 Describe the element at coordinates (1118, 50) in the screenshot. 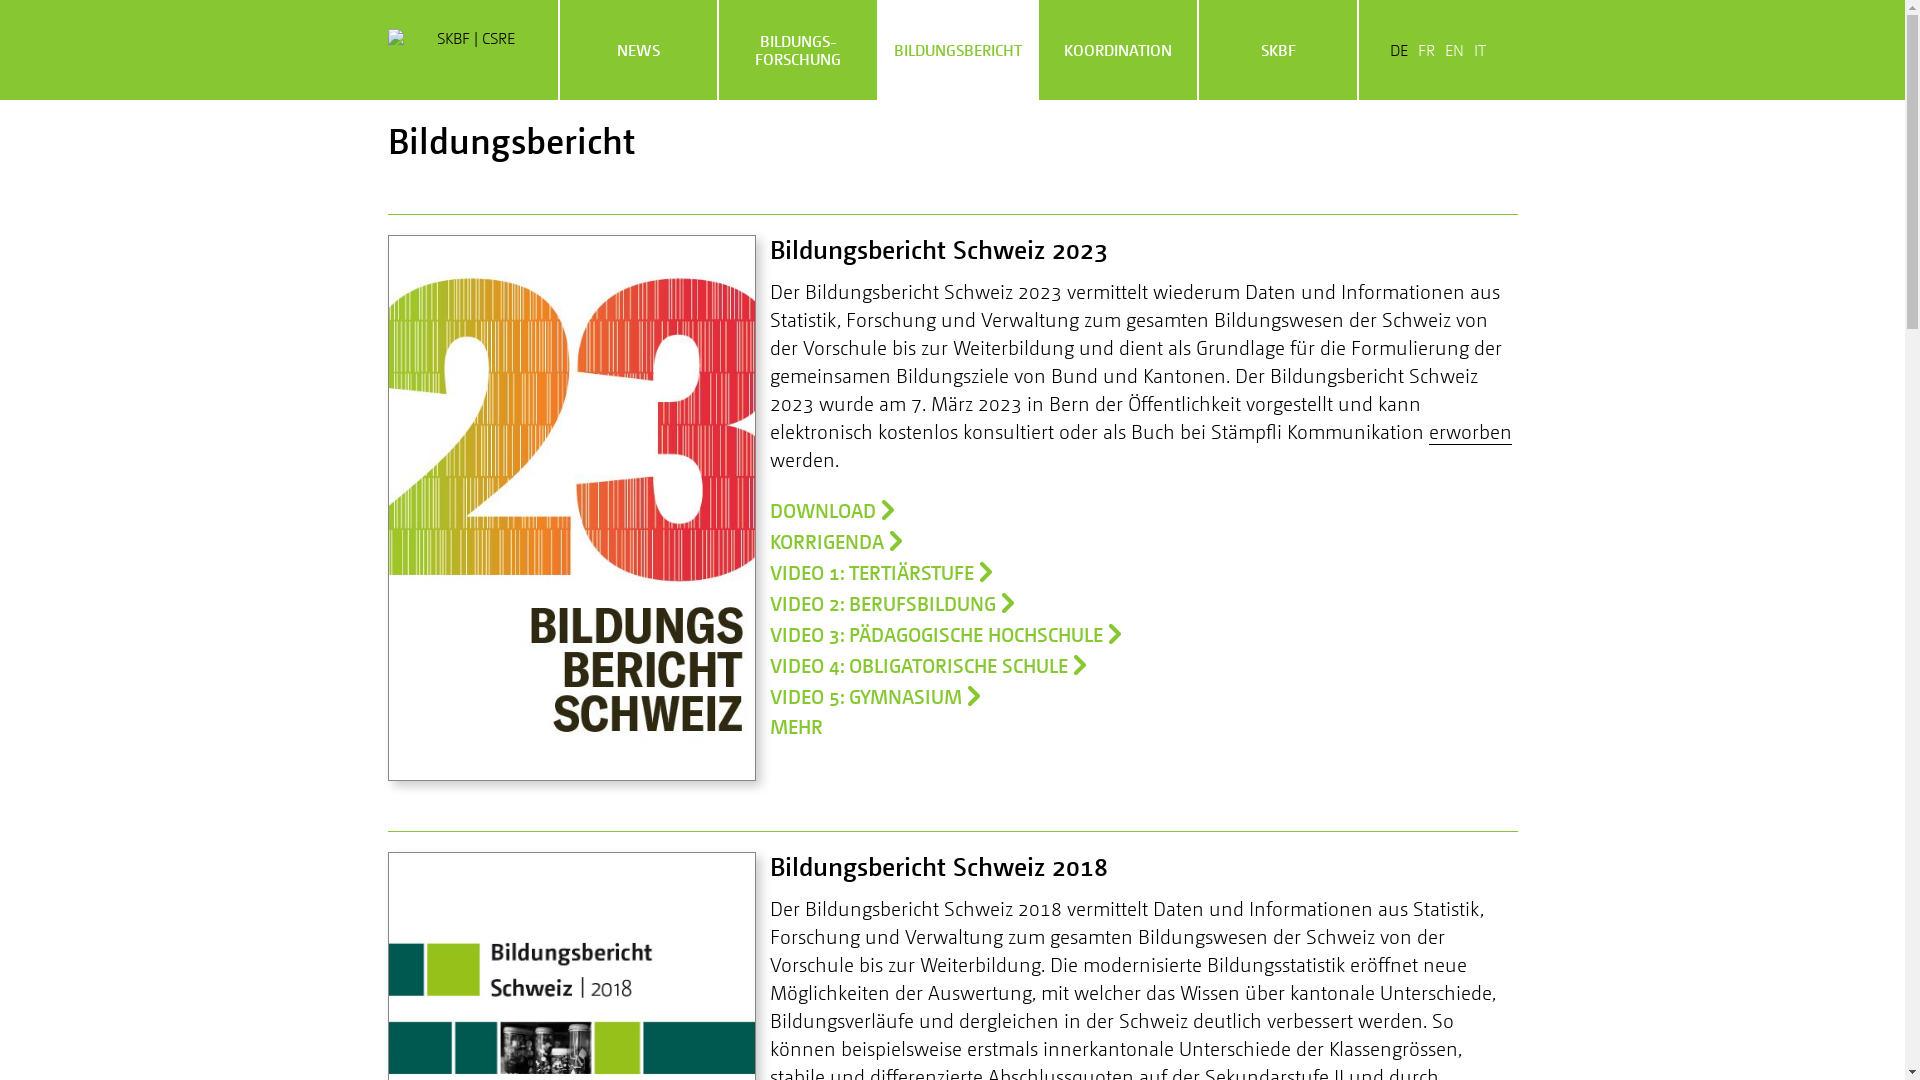

I see `KOORDINATION` at that location.